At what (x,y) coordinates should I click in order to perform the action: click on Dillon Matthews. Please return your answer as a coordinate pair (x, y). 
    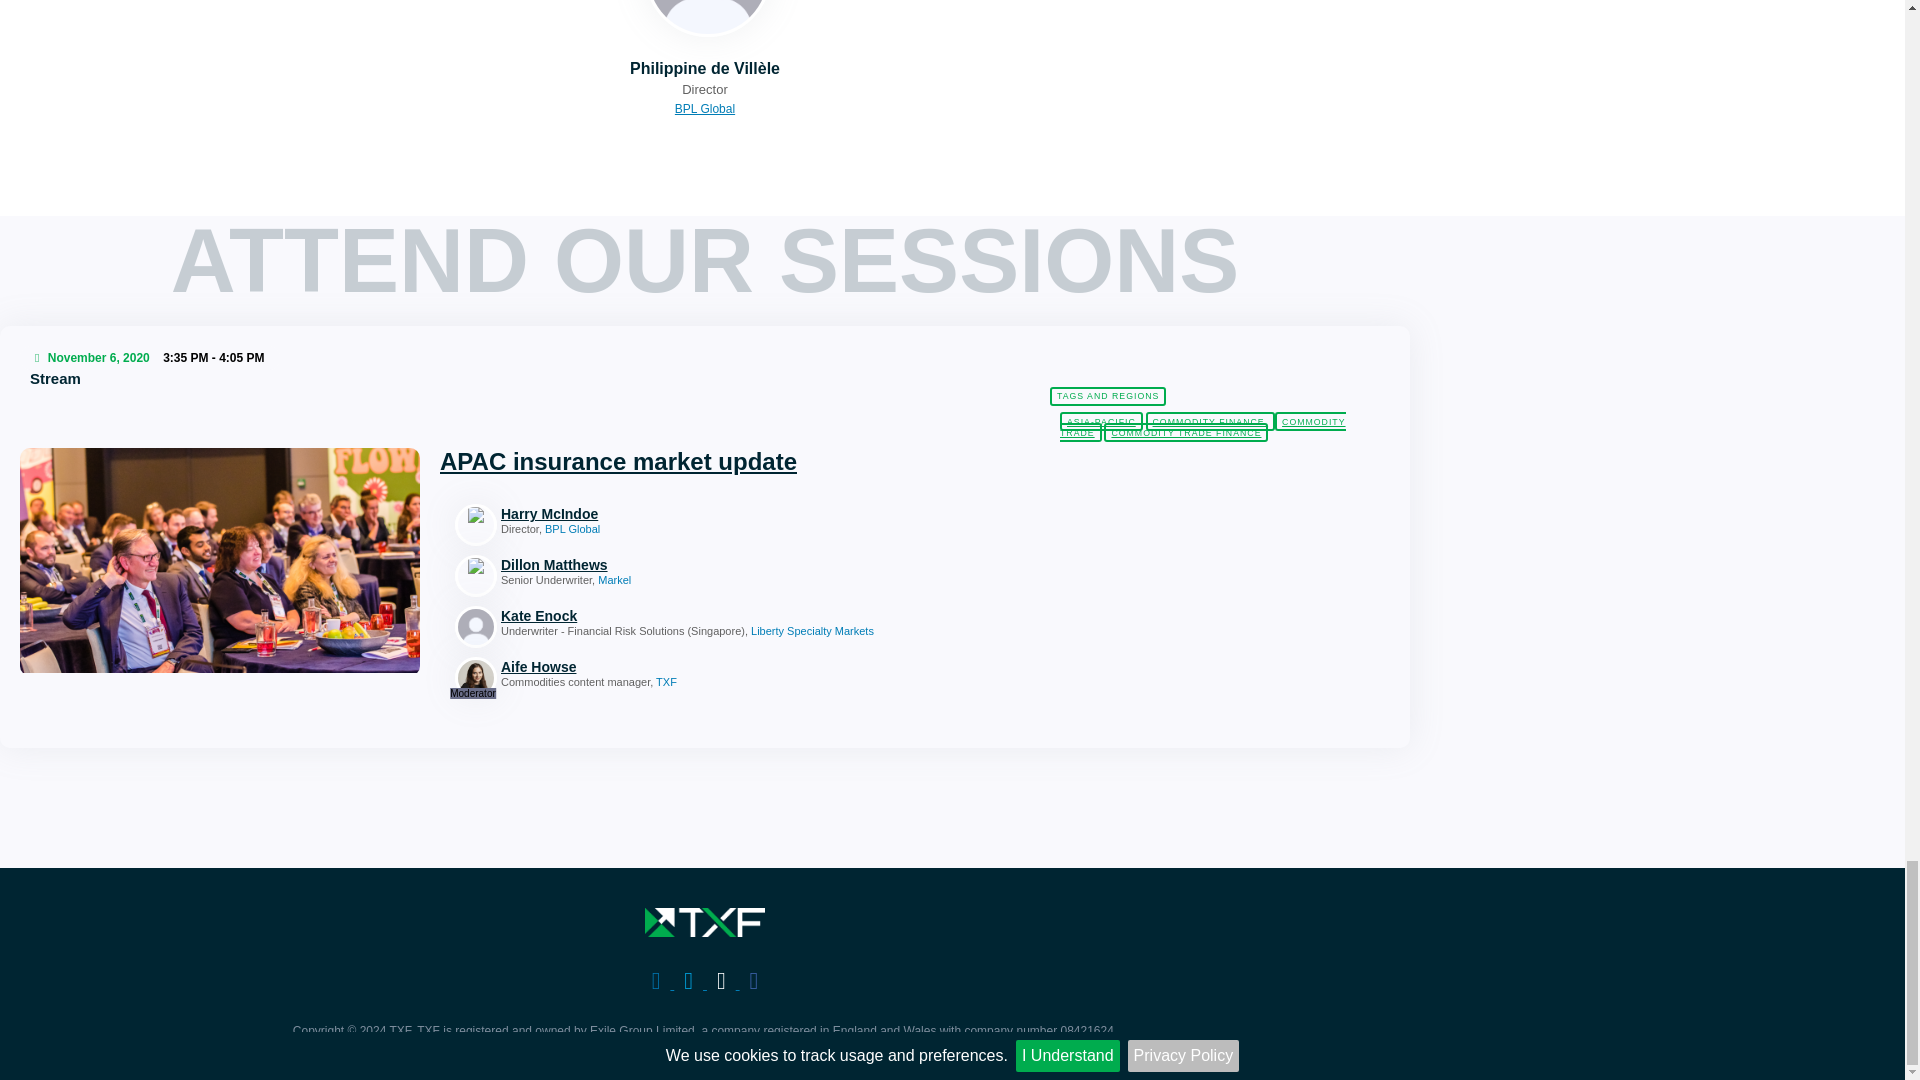
    Looking at the image, I should click on (702, 565).